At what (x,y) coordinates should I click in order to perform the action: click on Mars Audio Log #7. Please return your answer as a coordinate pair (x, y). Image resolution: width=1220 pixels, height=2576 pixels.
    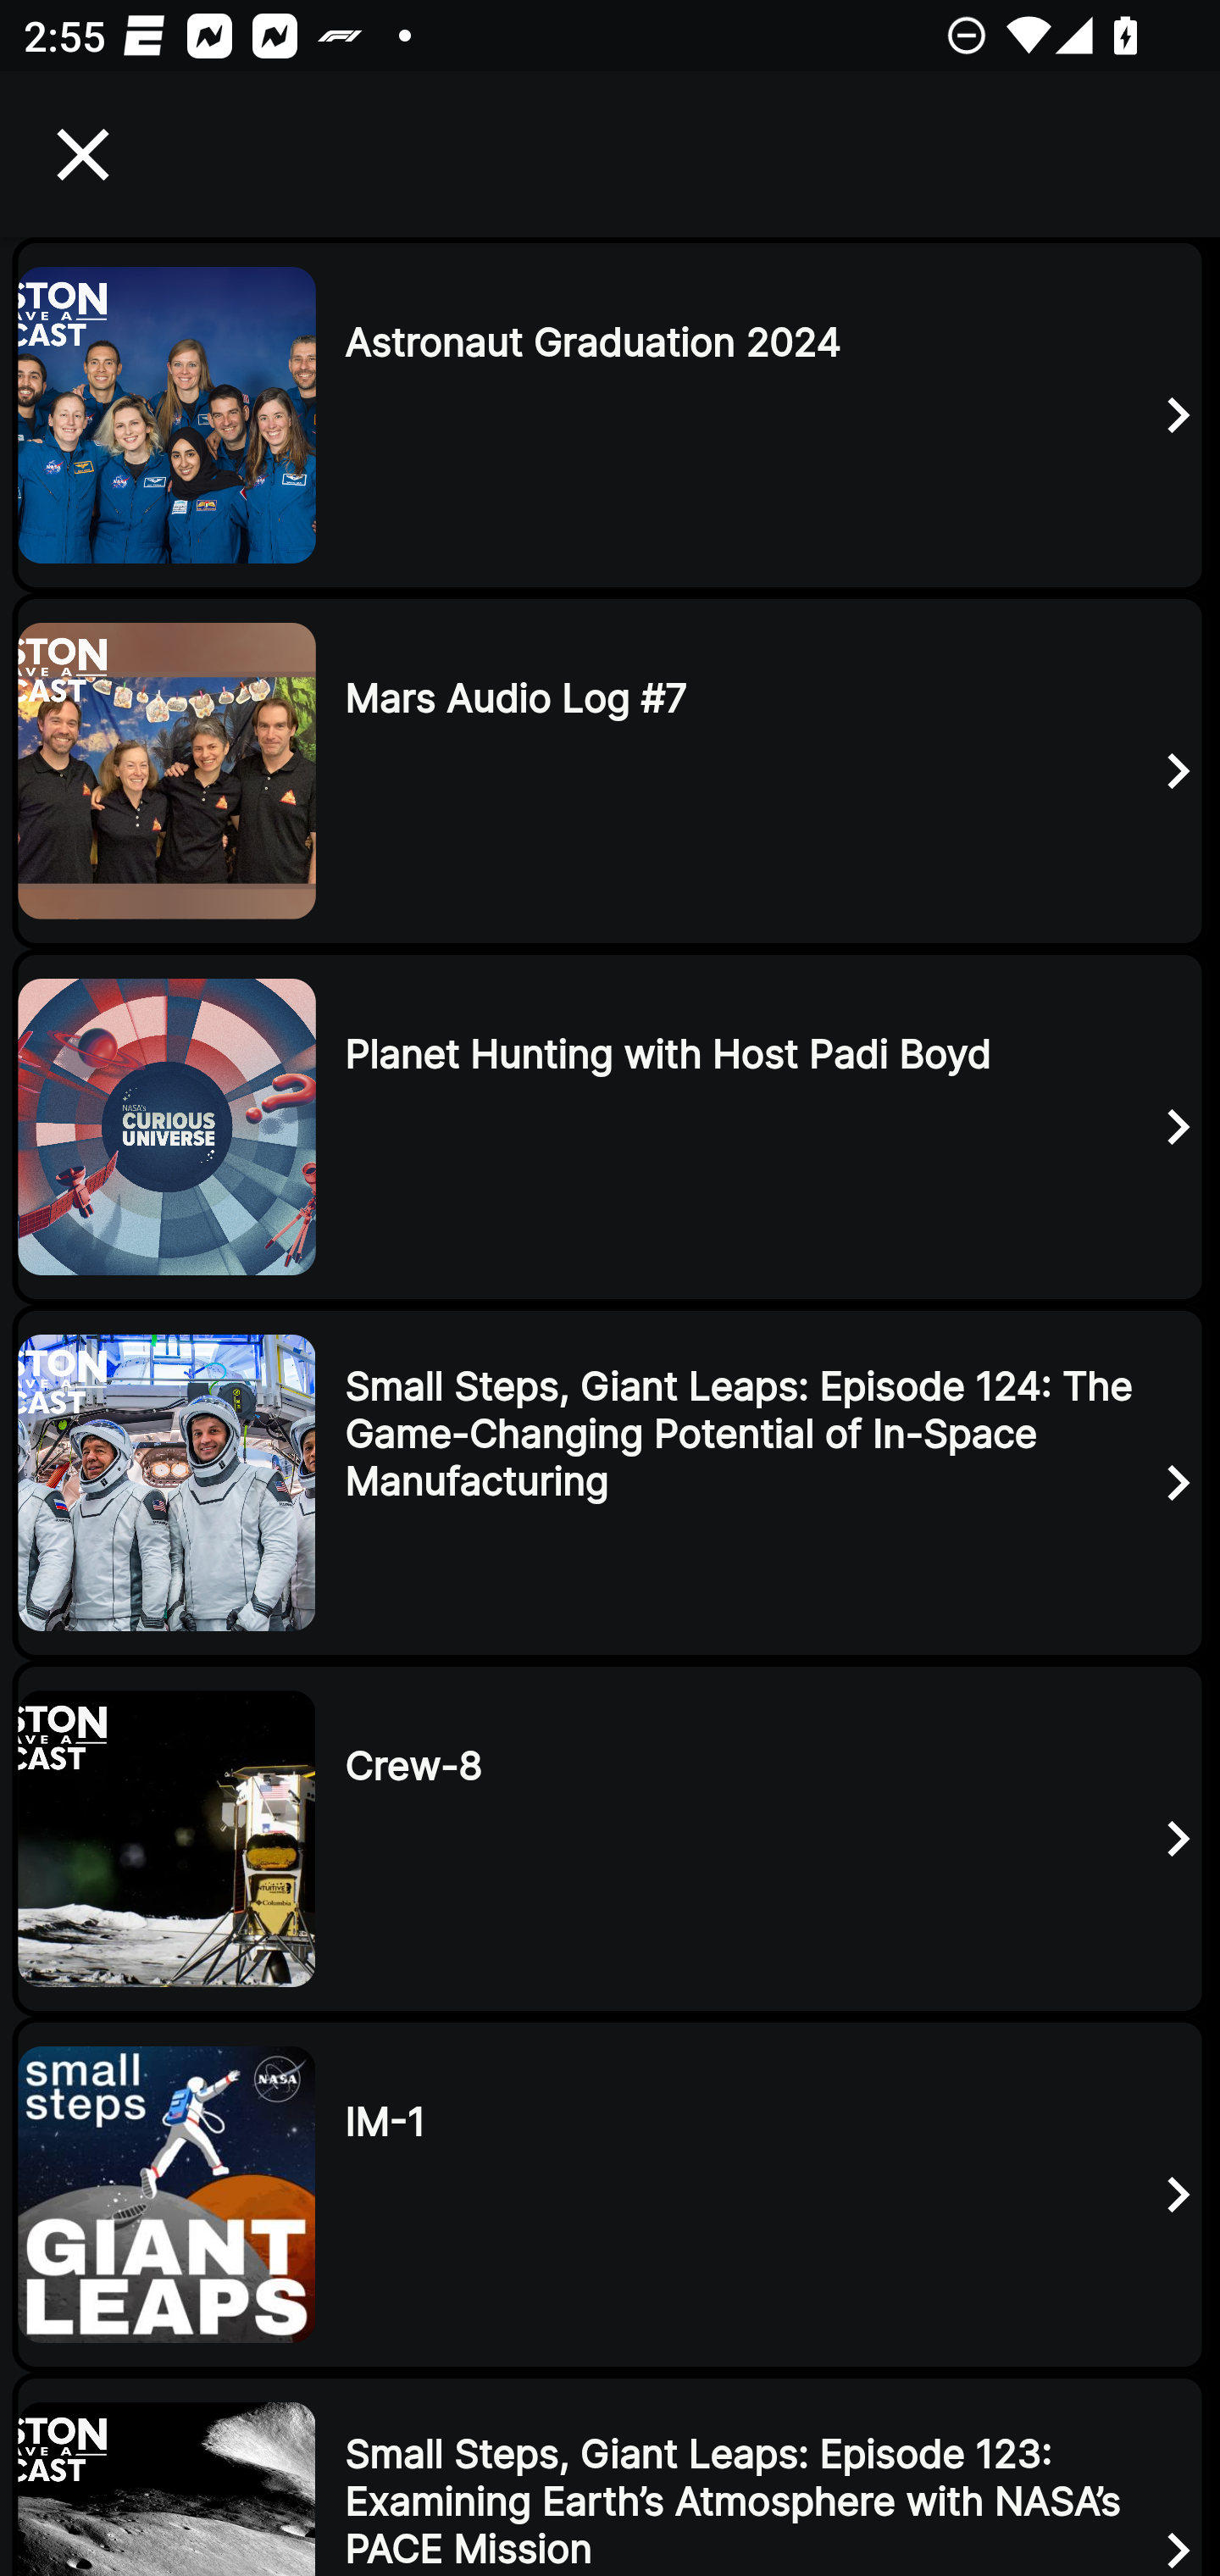
    Looking at the image, I should click on (610, 769).